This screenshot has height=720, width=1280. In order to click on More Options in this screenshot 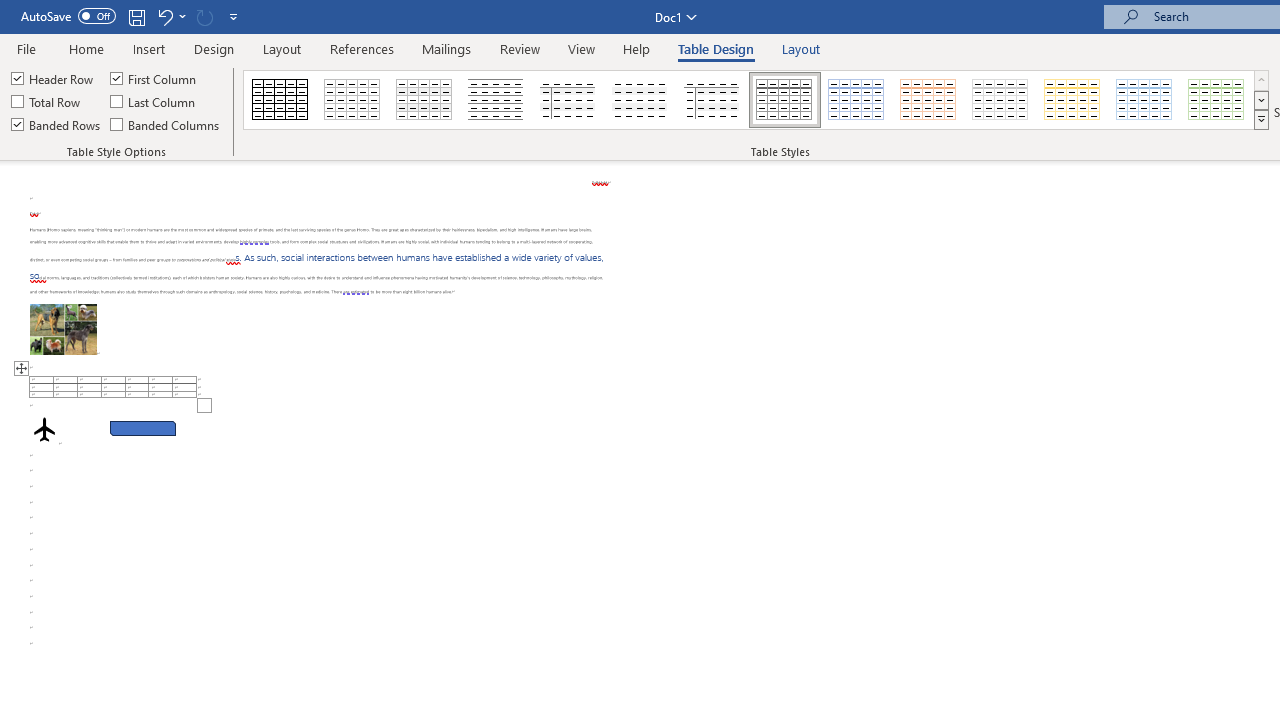, I will do `click(182, 16)`.